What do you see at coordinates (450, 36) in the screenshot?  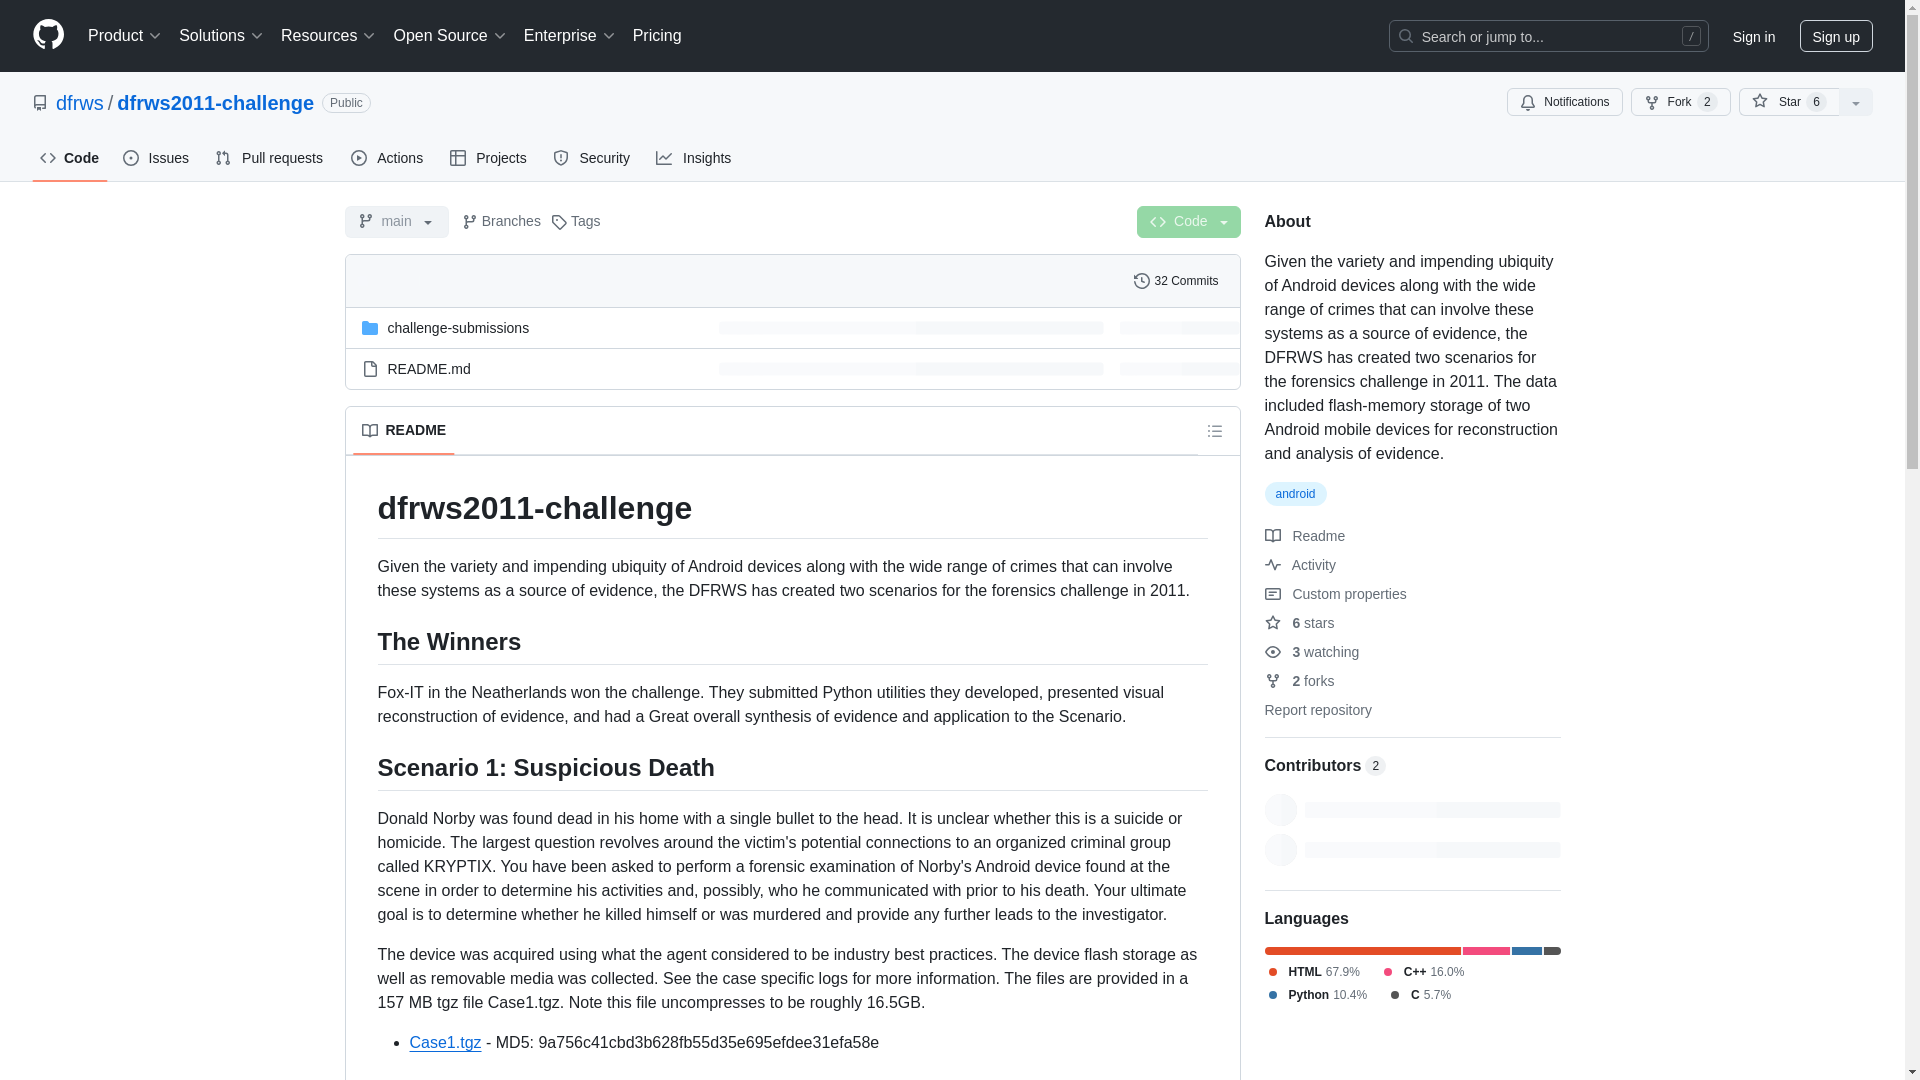 I see `Open Source` at bounding box center [450, 36].